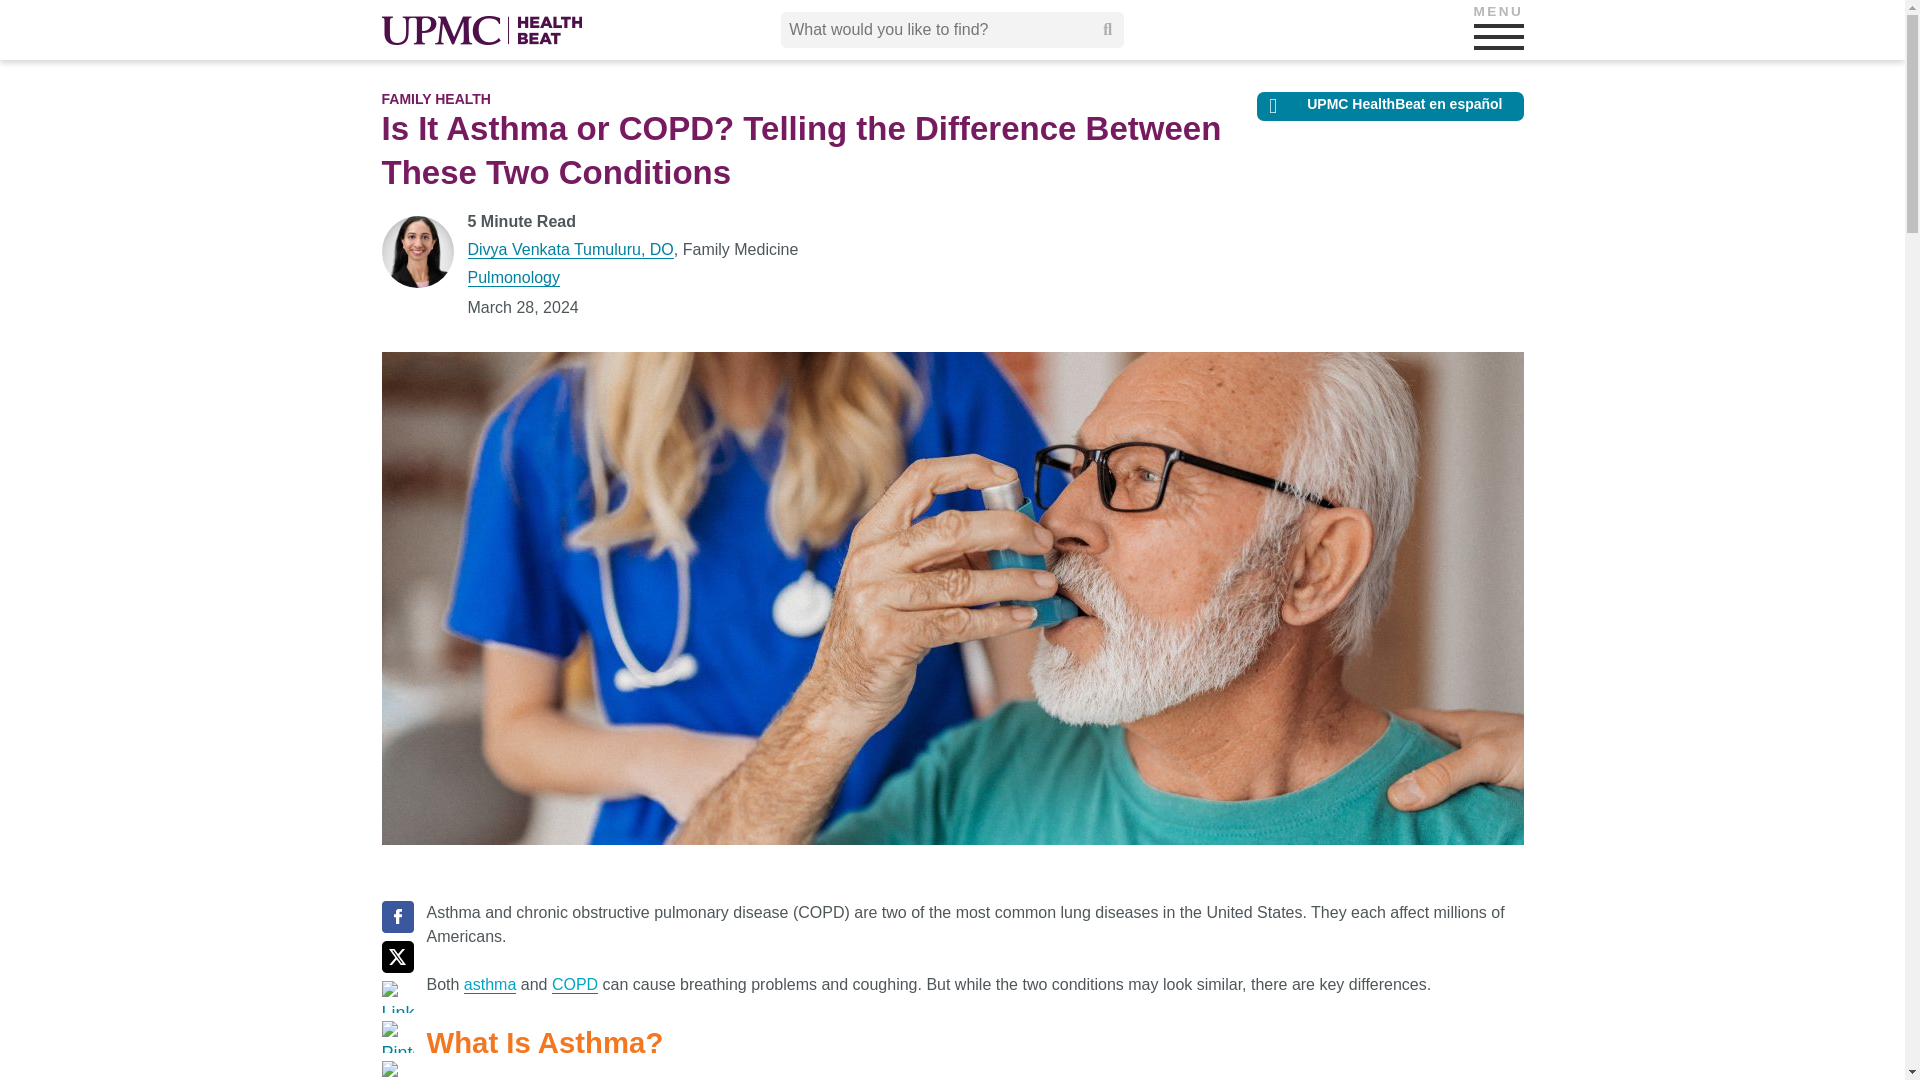 This screenshot has height=1080, width=1920. I want to click on Submit search, so click(1108, 29).